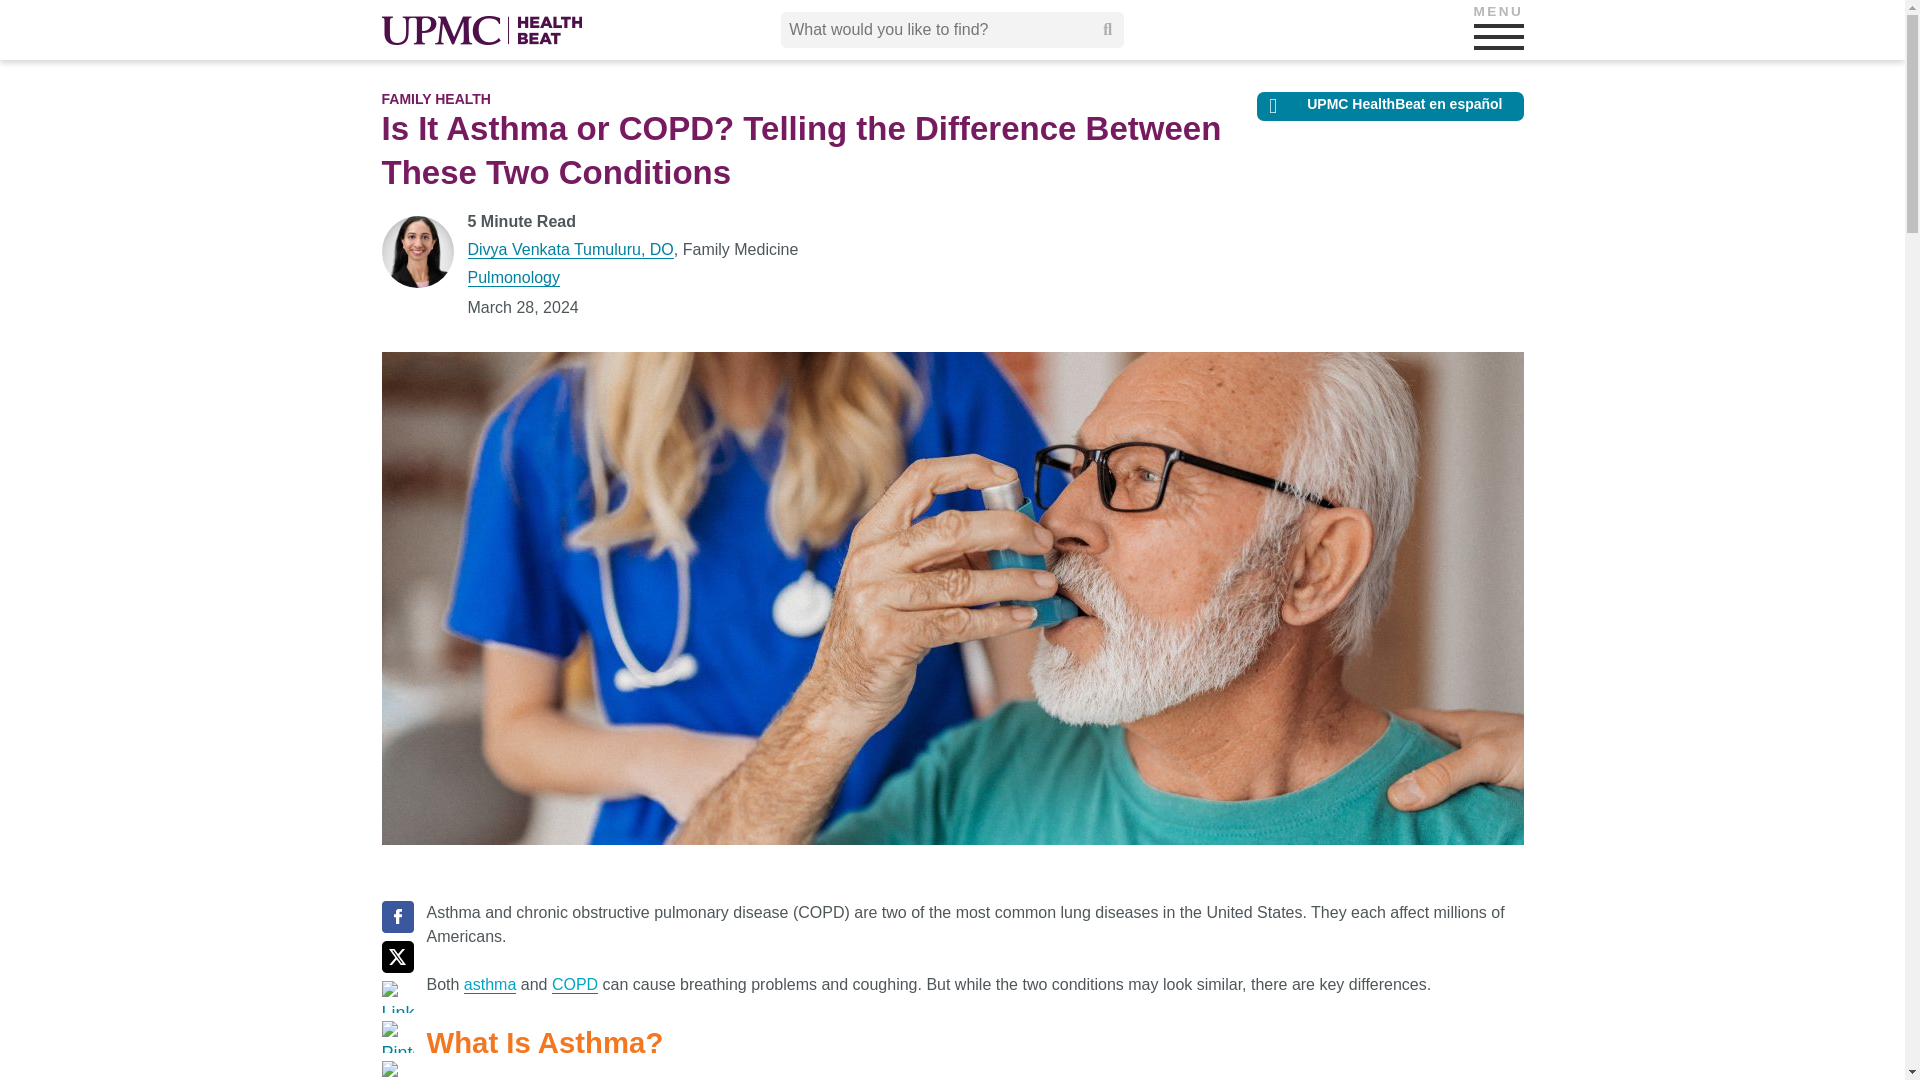 This screenshot has height=1080, width=1920. I want to click on Submit search, so click(1108, 29).